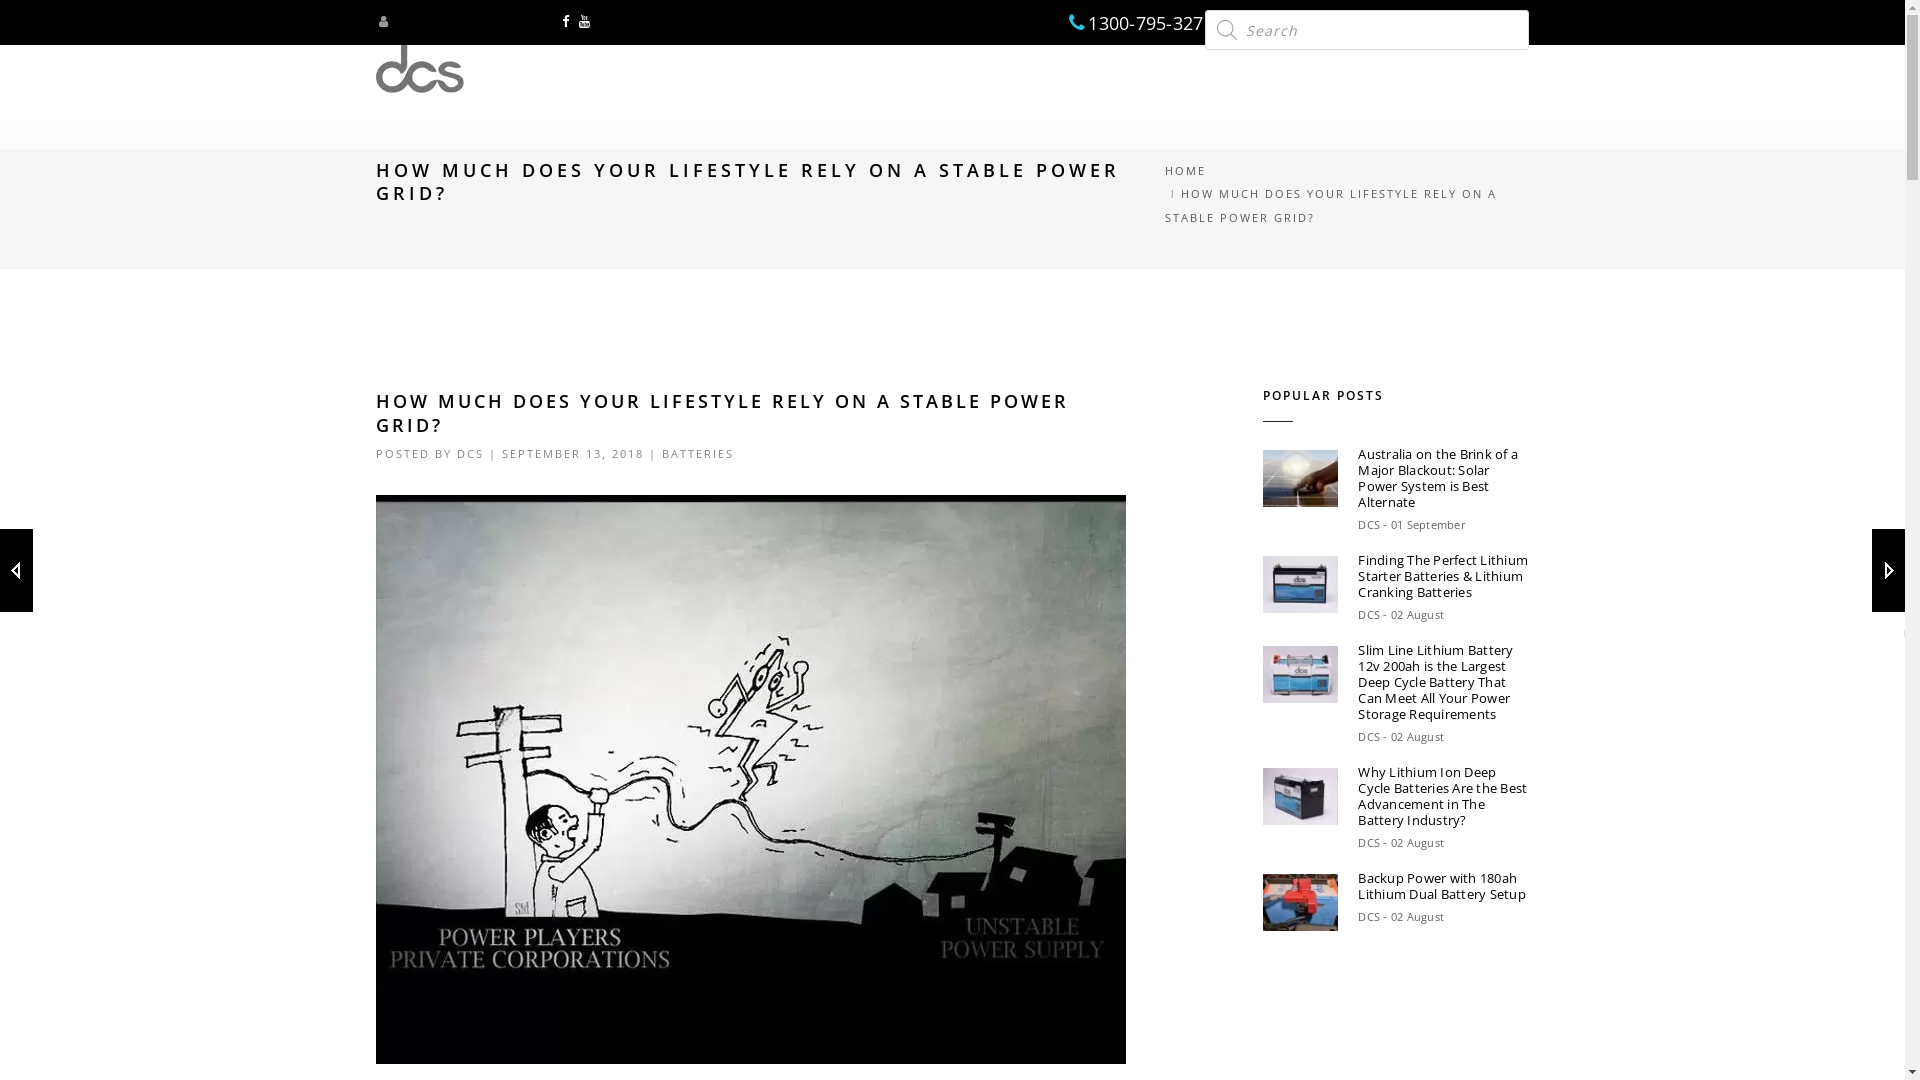  I want to click on Backup Power with 180ah Lithium Dual Battery Setup, so click(1444, 886).